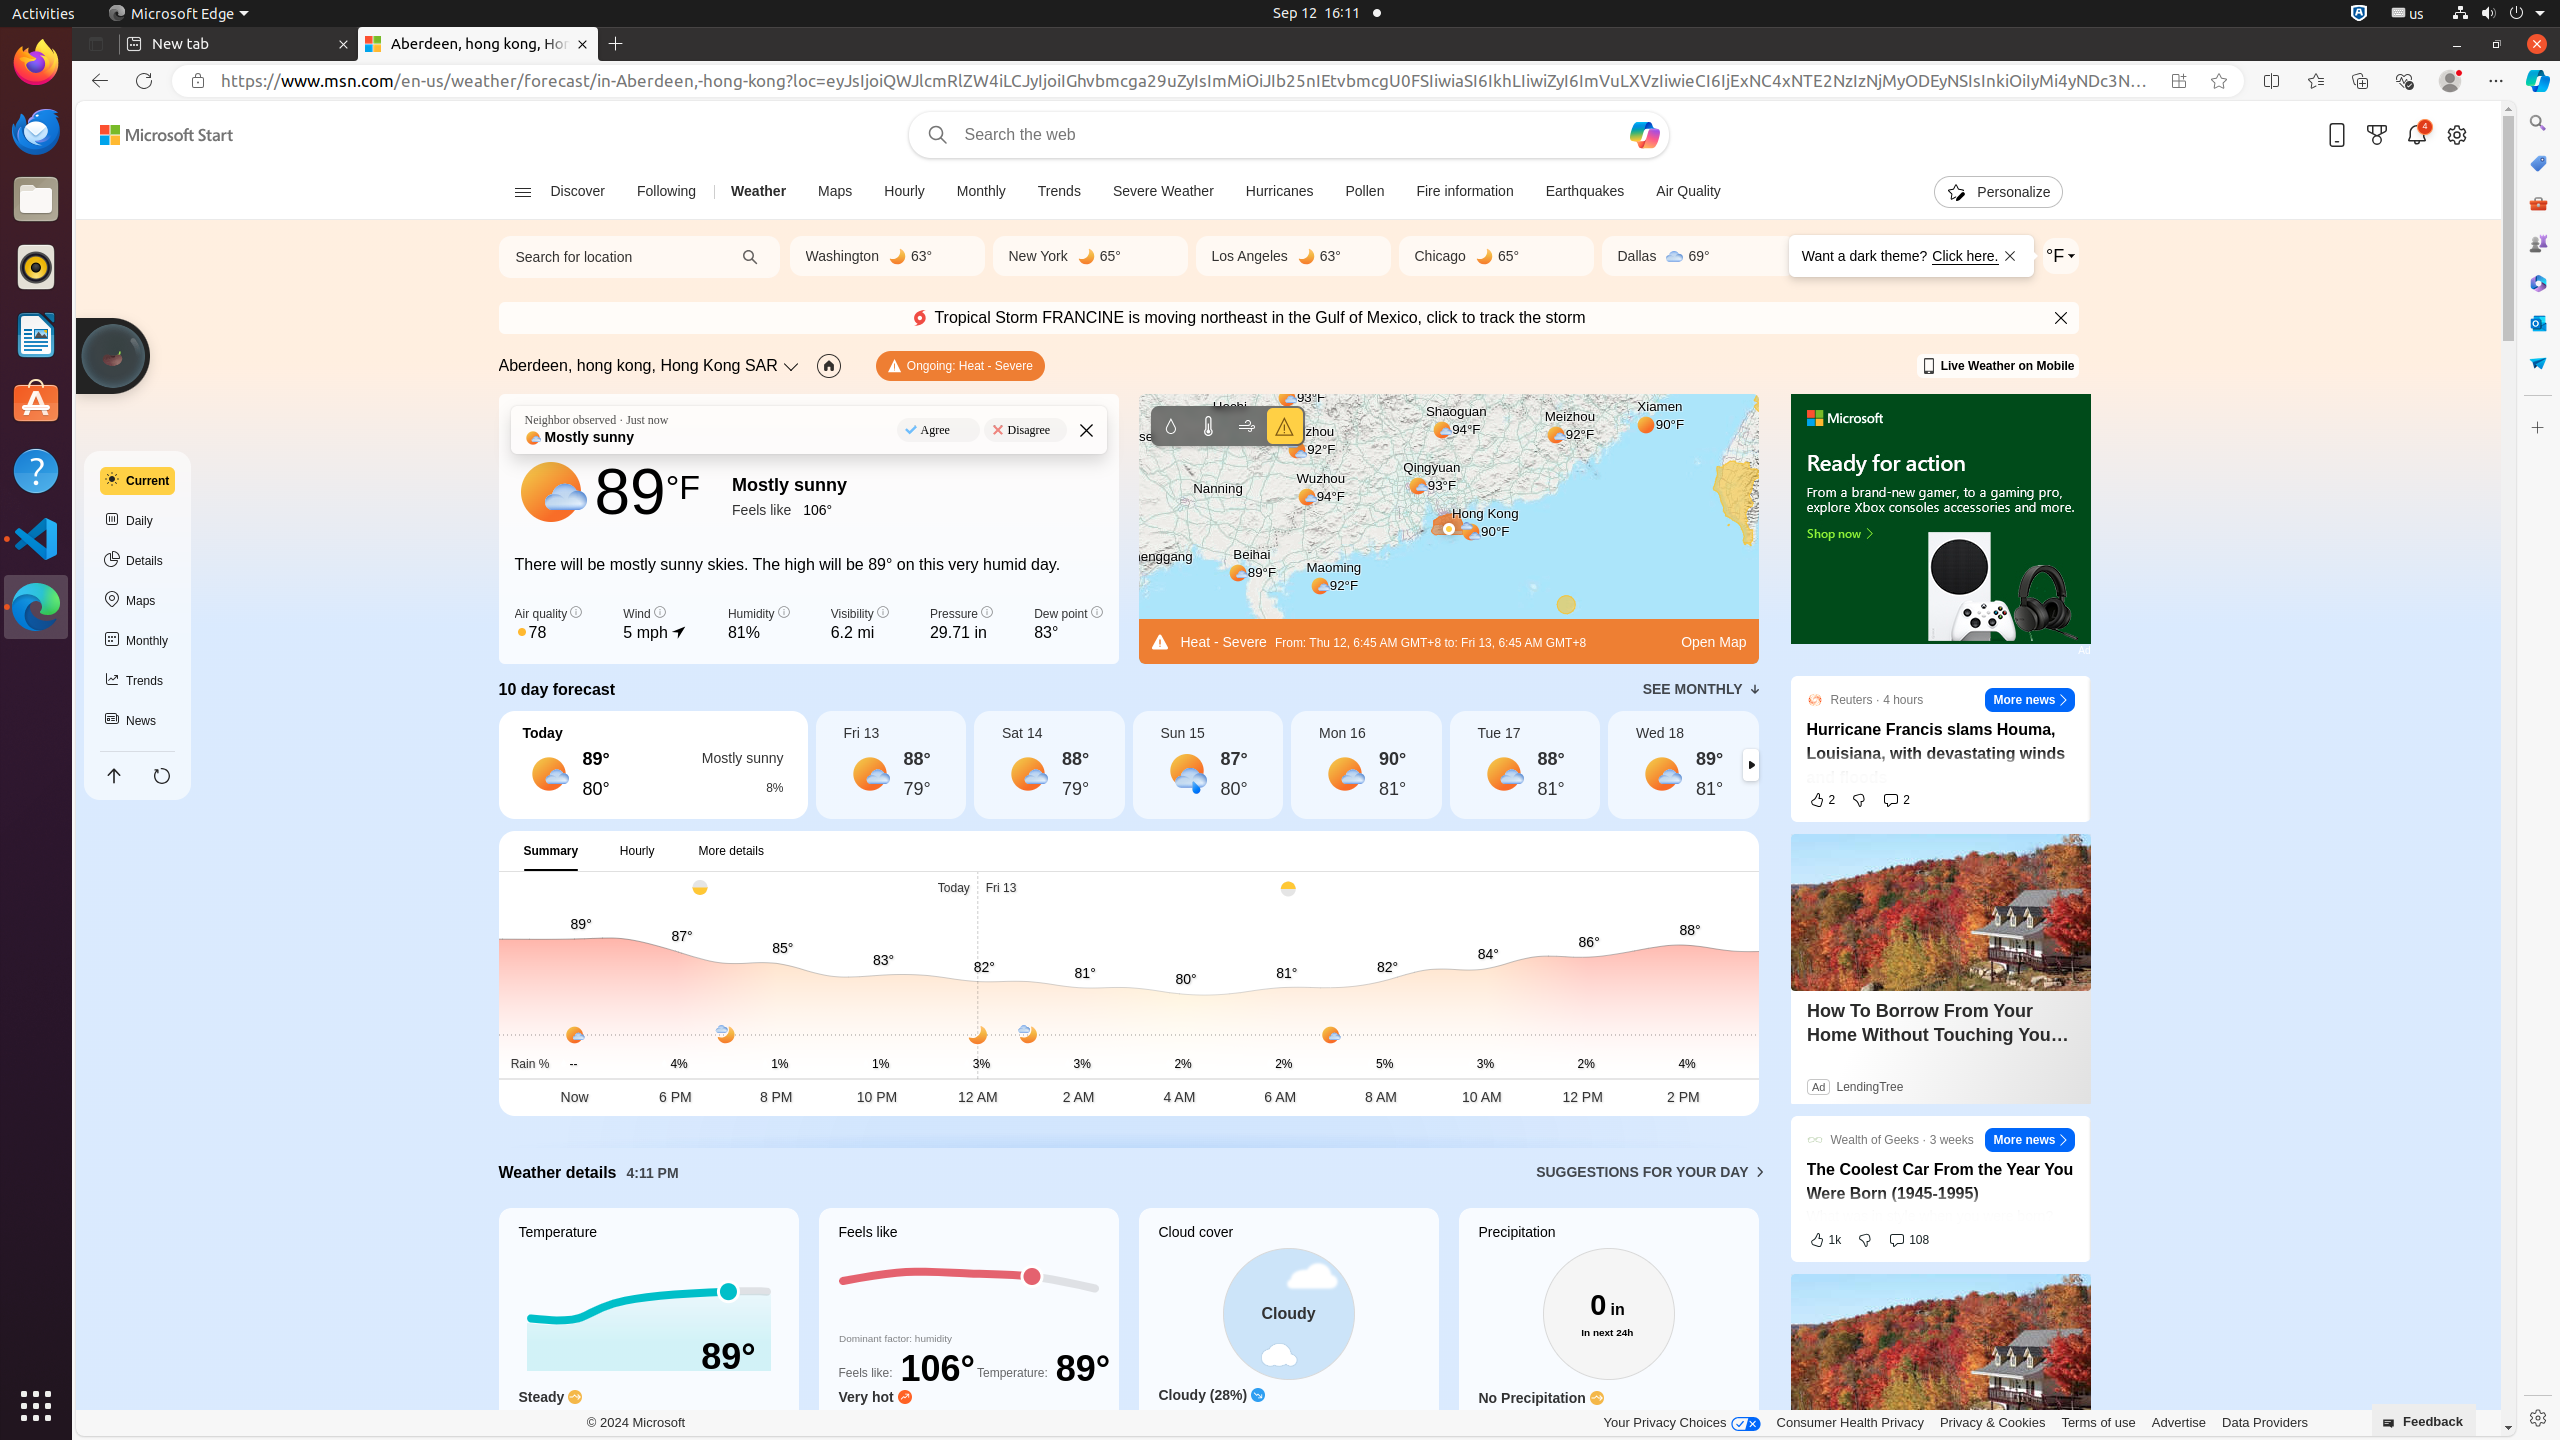 The width and height of the screenshot is (2560, 1440). What do you see at coordinates (758, 625) in the screenshot?
I see `Humidity 81%` at bounding box center [758, 625].